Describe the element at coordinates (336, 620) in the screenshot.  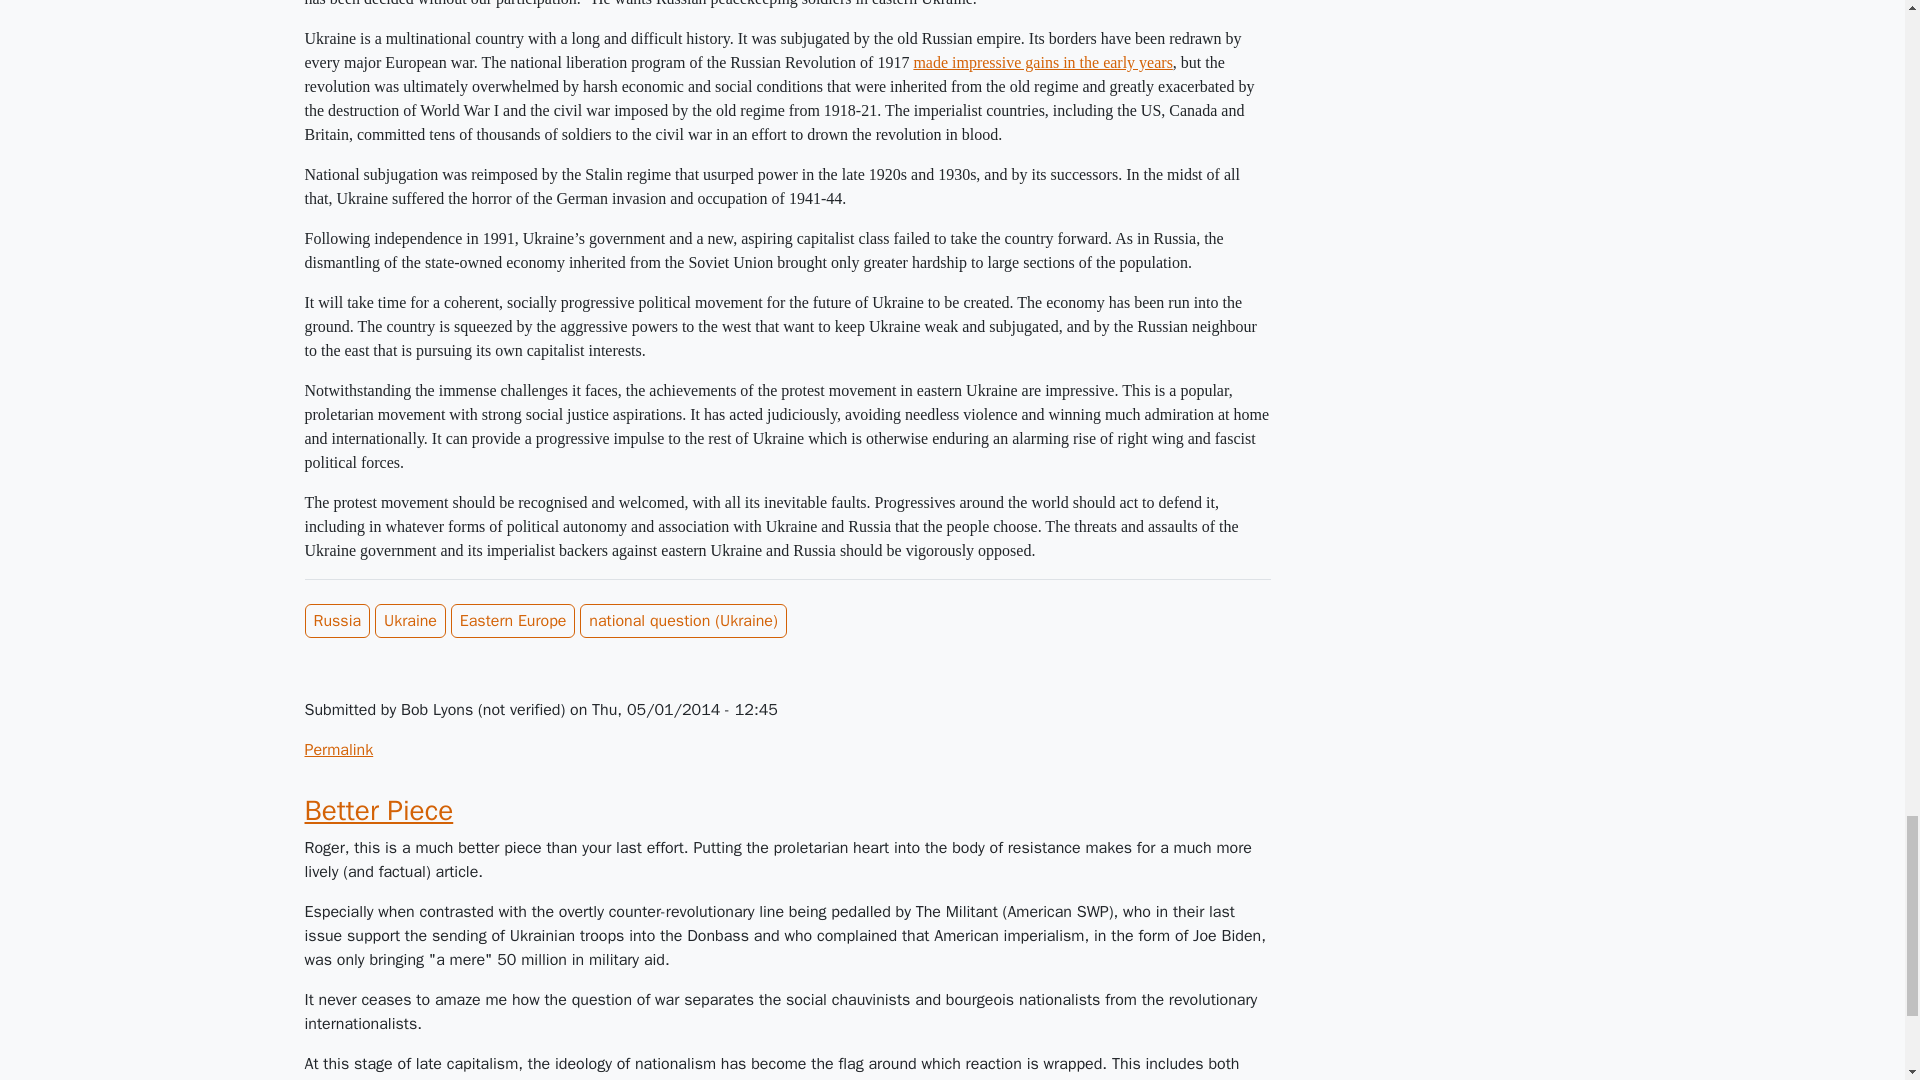
I see `Russia` at that location.